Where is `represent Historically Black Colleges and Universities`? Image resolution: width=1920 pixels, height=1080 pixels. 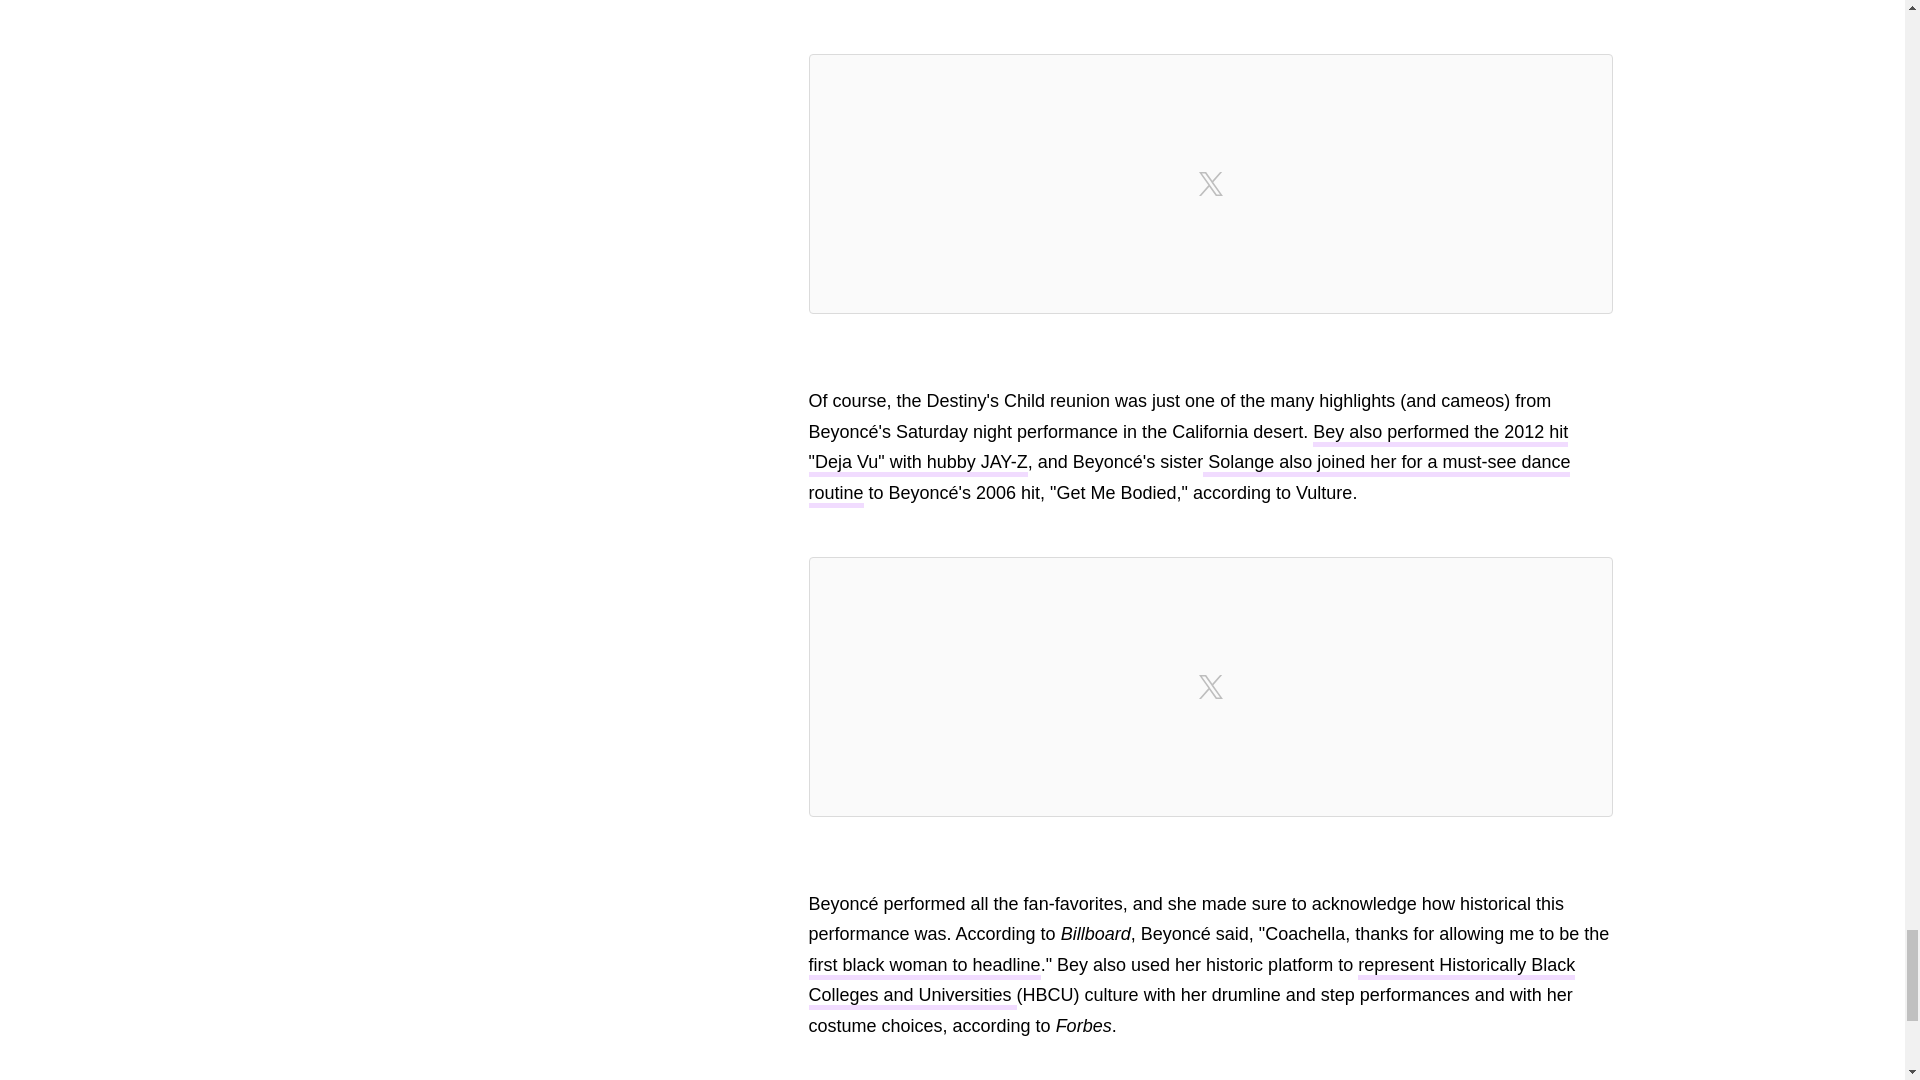 represent Historically Black Colleges and Universities is located at coordinates (1191, 982).